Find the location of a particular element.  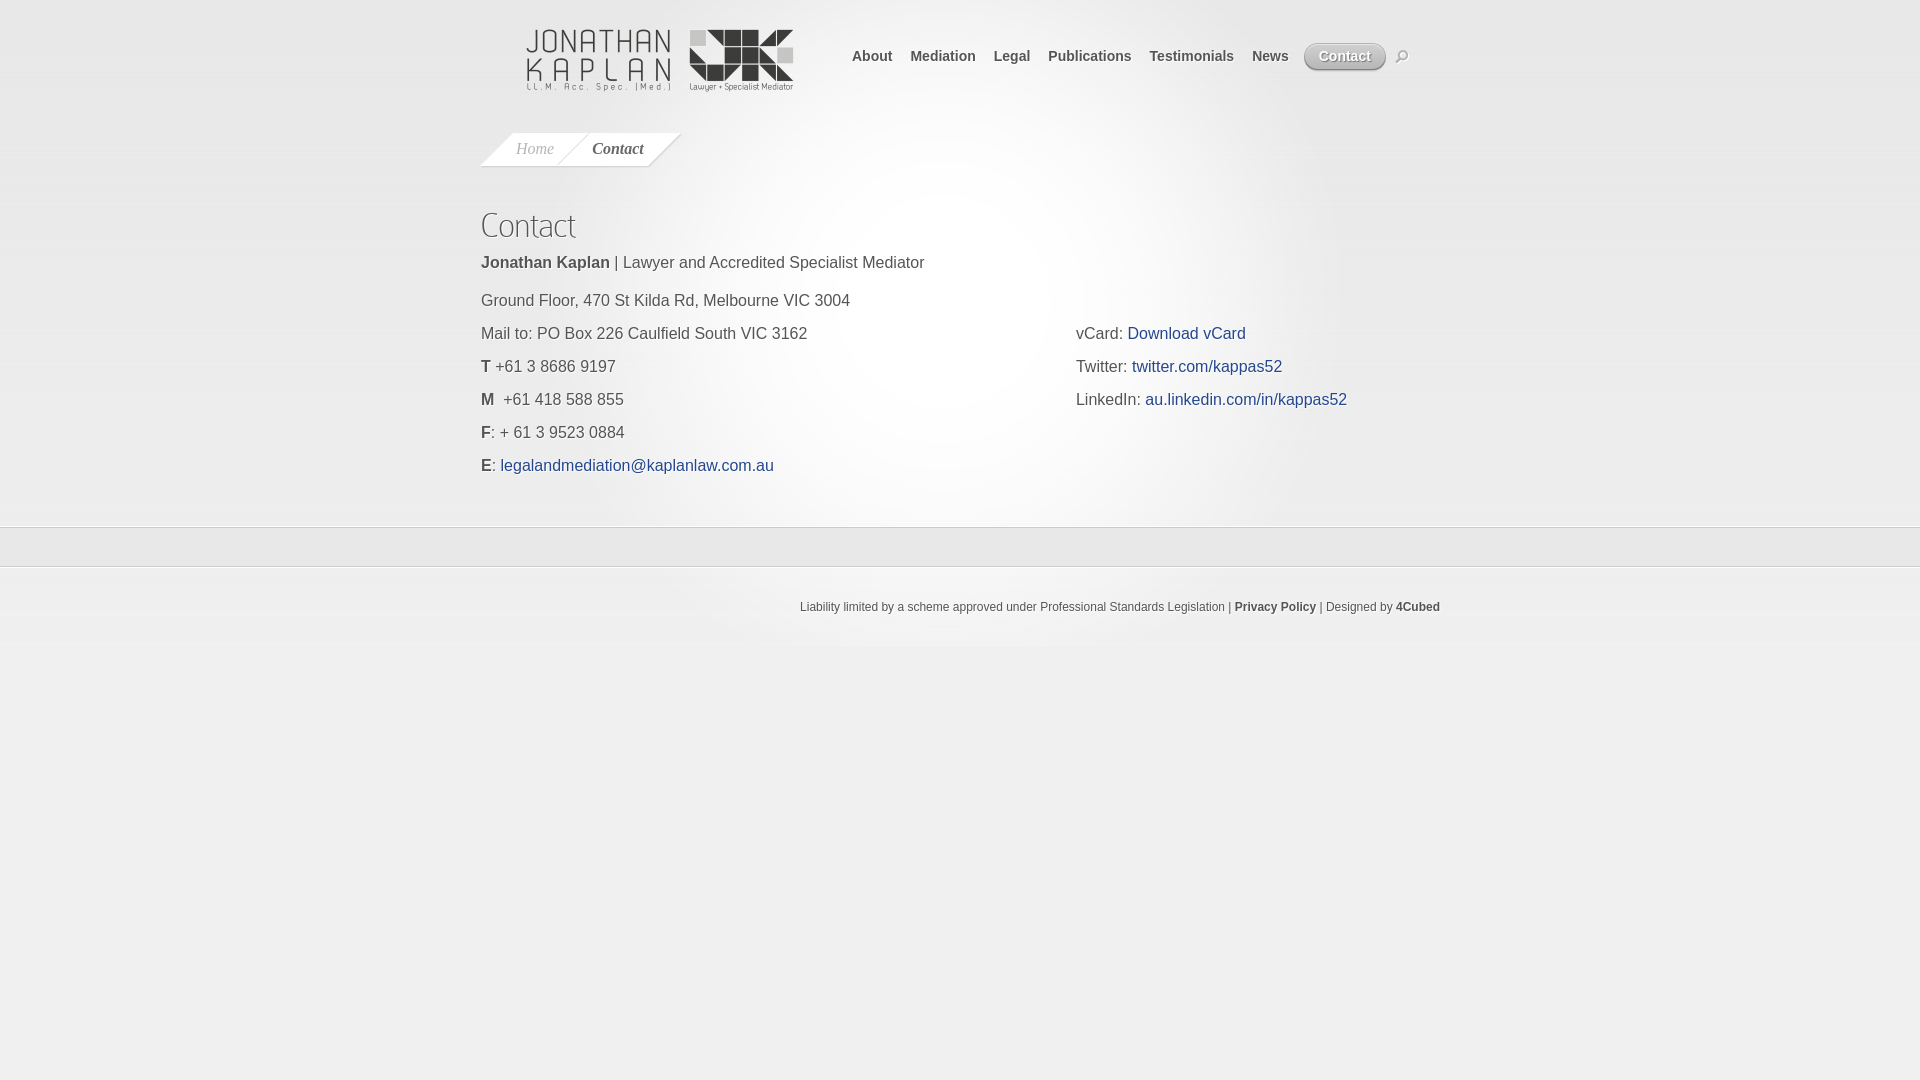

Testimonials is located at coordinates (1191, 56).